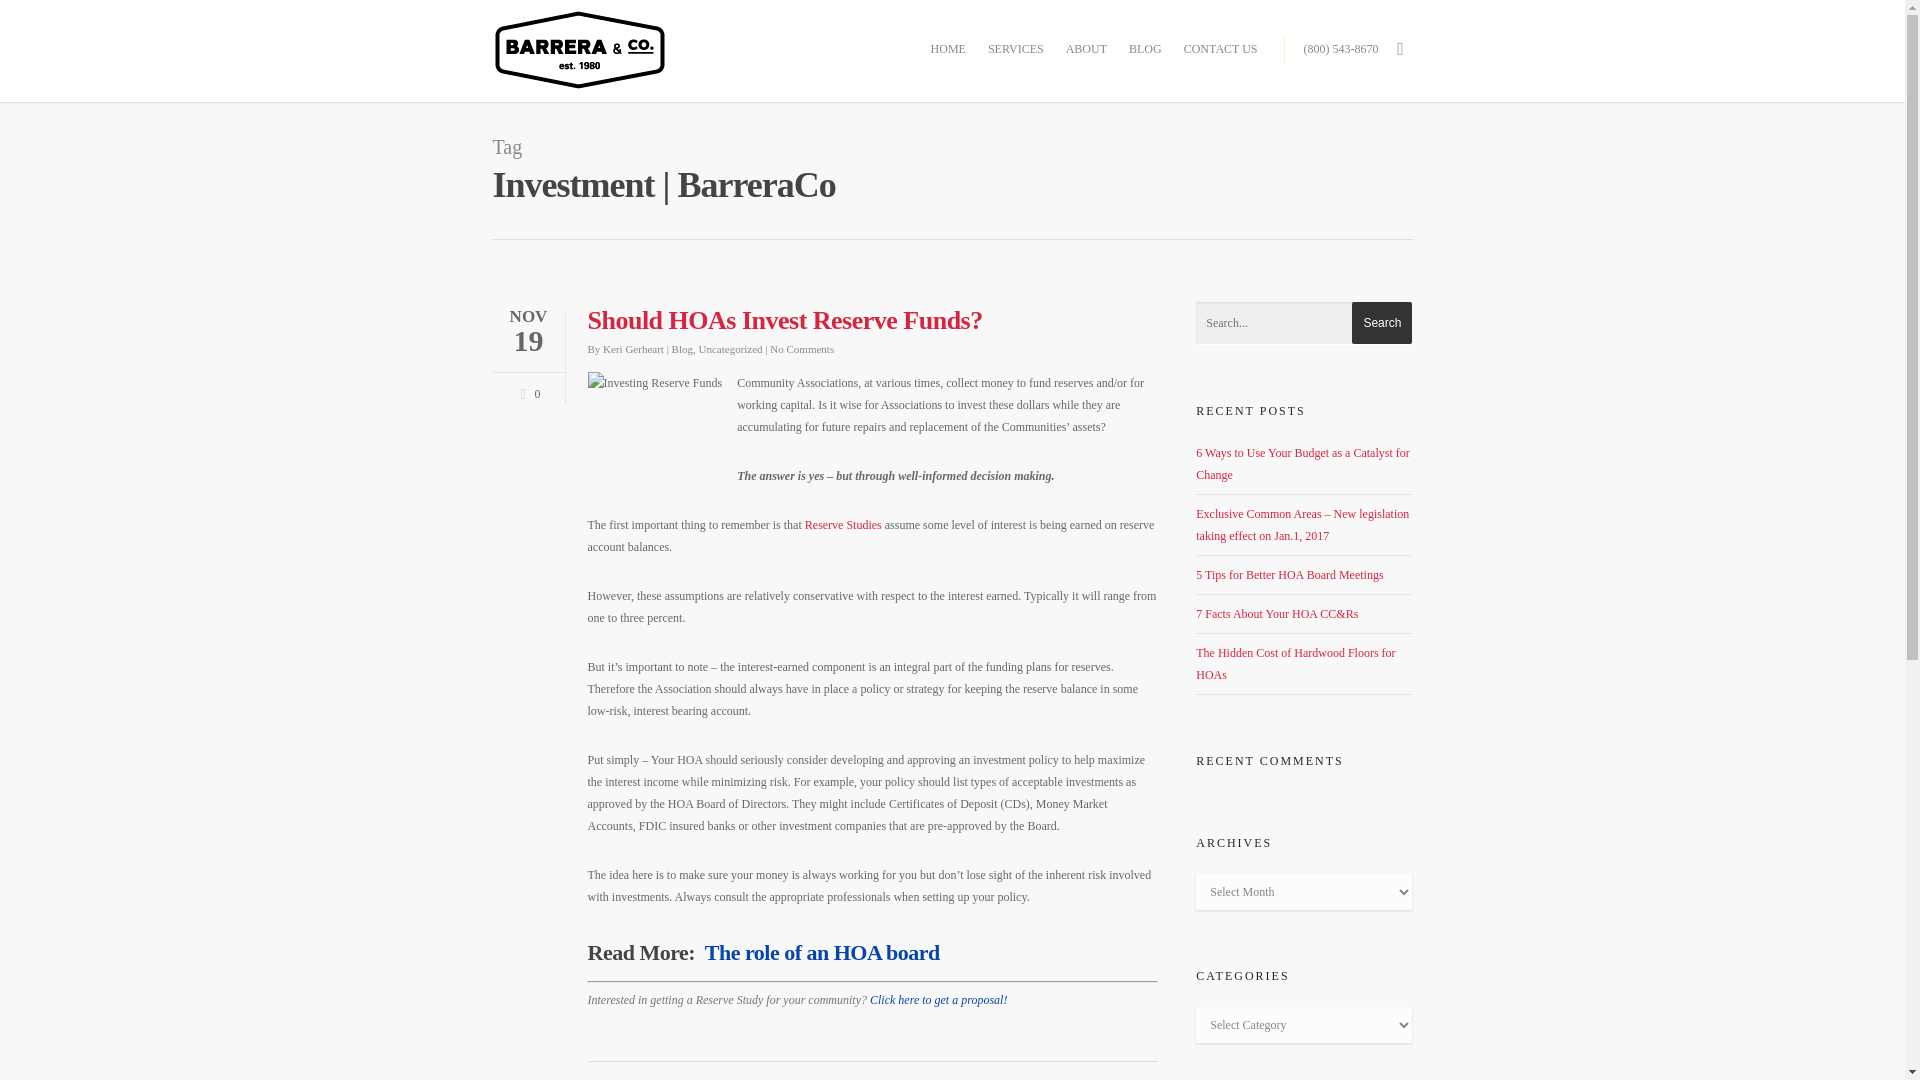 The image size is (1920, 1080). Describe the element at coordinates (633, 349) in the screenshot. I see `Keri Gerheart` at that location.